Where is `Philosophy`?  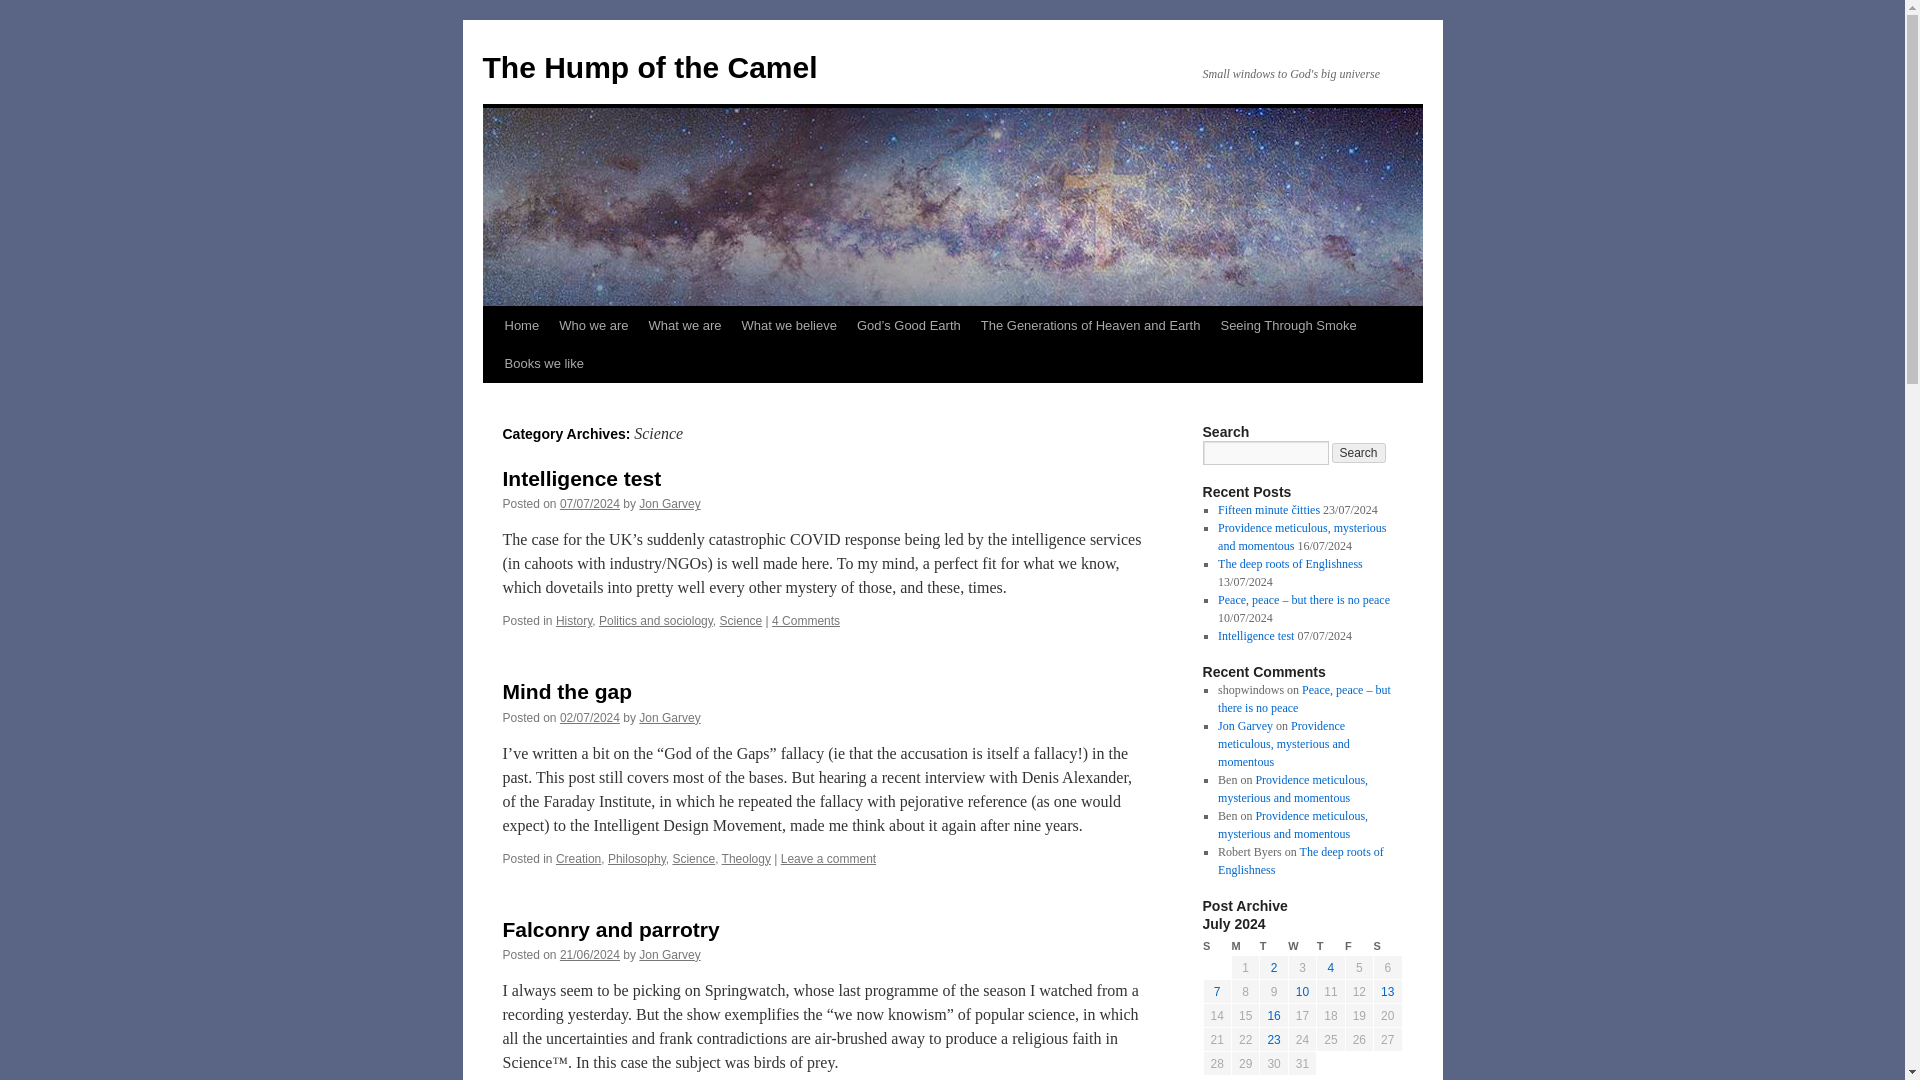
Philosophy is located at coordinates (637, 859).